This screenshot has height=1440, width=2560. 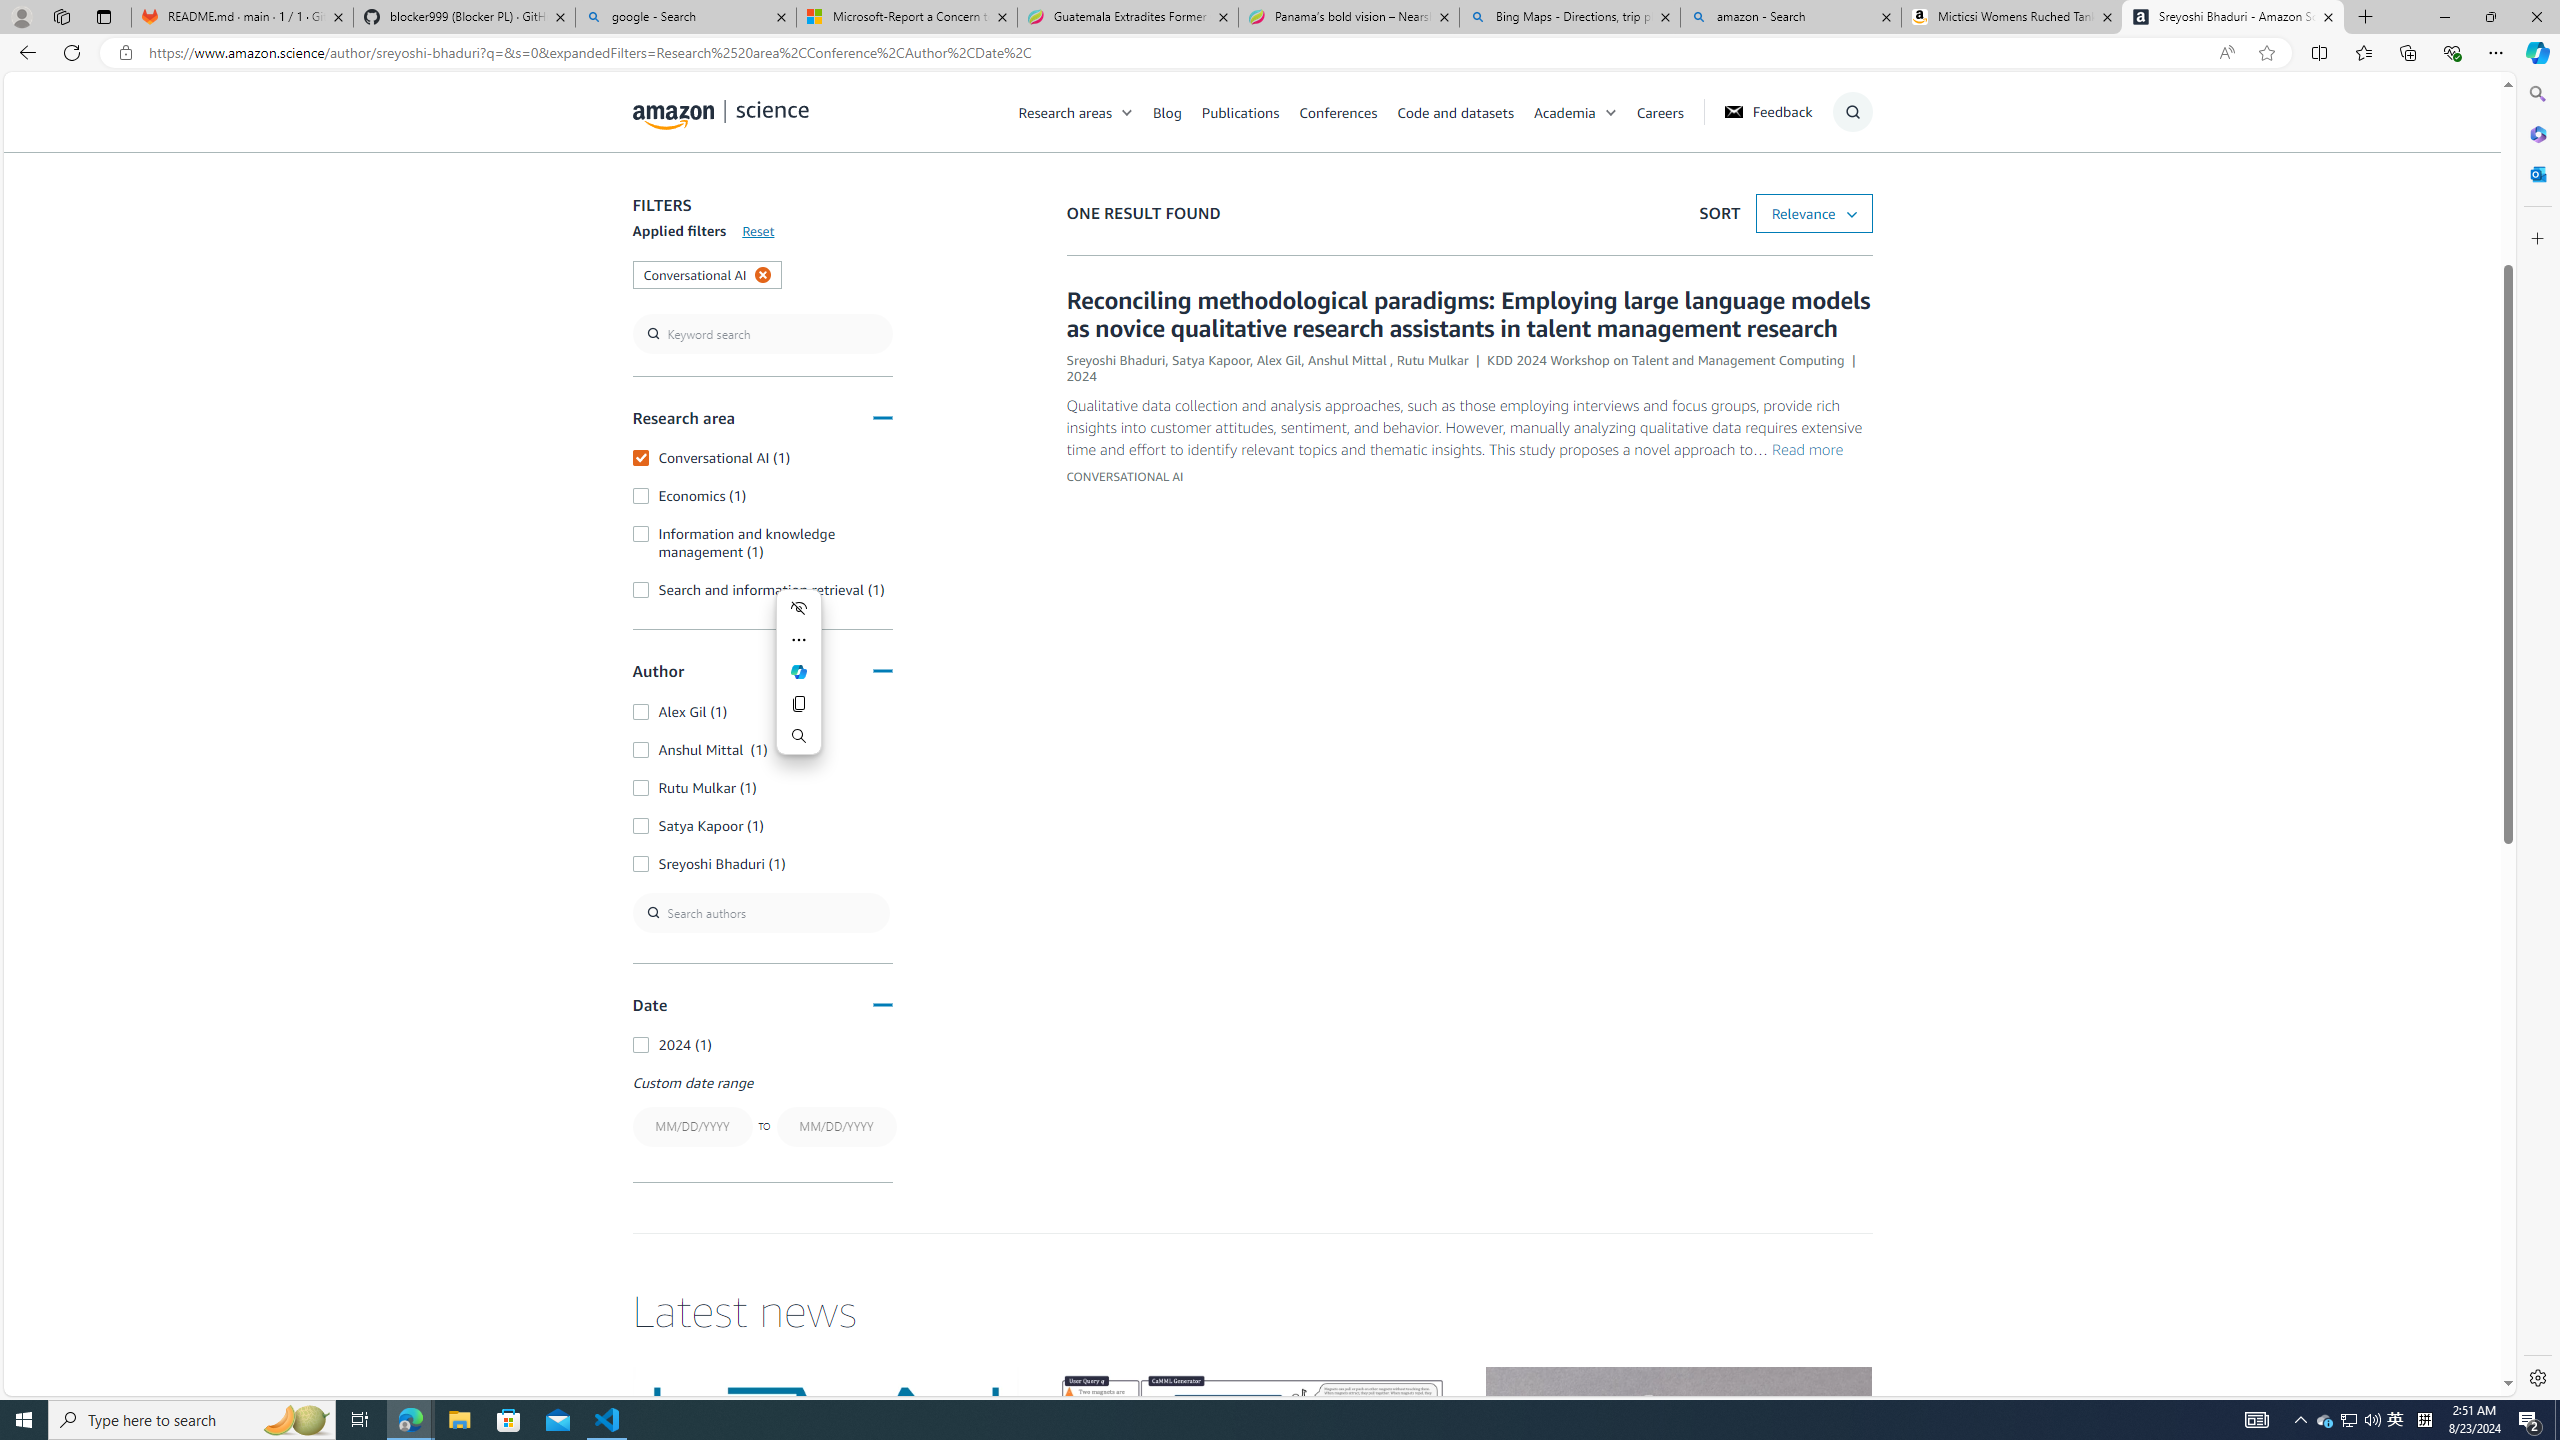 I want to click on Rutu Mulkar, so click(x=1432, y=360).